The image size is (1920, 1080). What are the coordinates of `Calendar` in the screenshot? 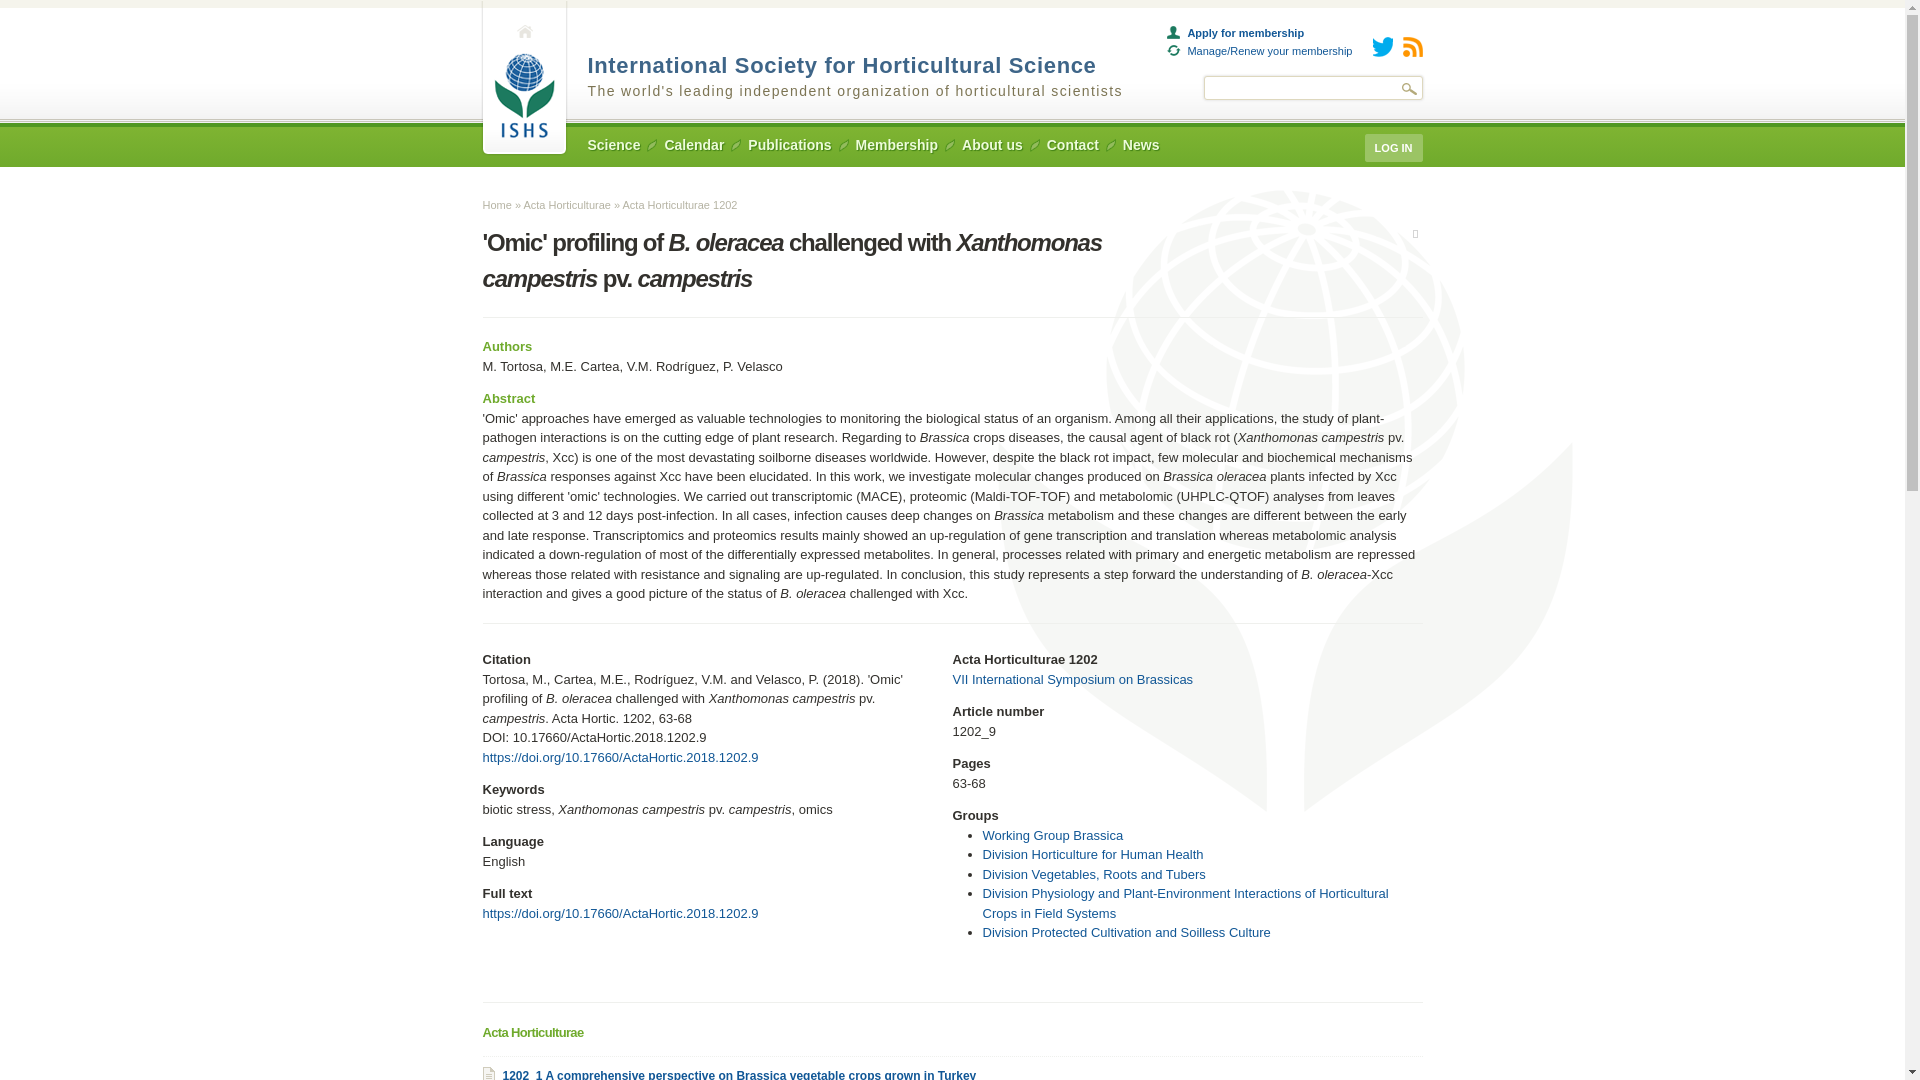 It's located at (694, 145).